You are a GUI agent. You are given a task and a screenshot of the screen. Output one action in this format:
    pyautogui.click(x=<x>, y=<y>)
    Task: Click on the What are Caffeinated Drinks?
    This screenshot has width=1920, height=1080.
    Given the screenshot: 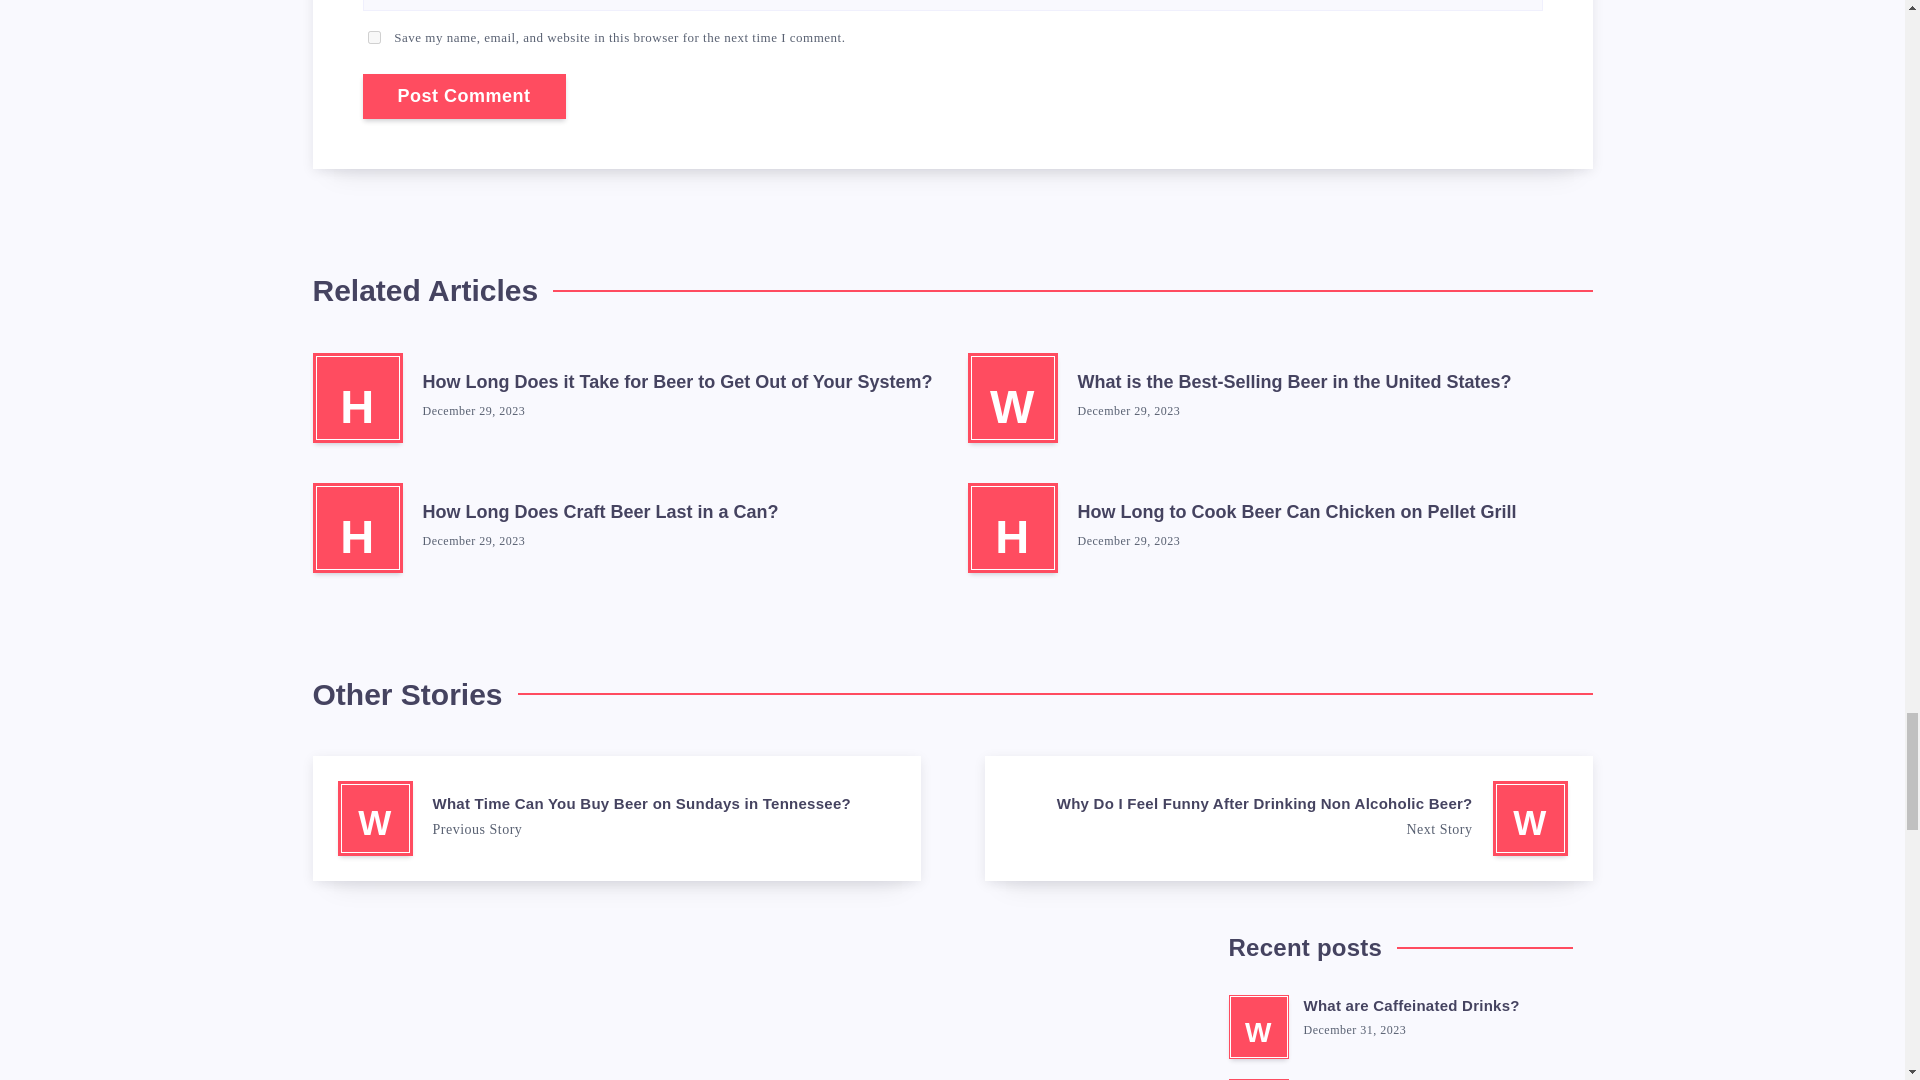 What is the action you would take?
    pyautogui.click(x=1412, y=1008)
    